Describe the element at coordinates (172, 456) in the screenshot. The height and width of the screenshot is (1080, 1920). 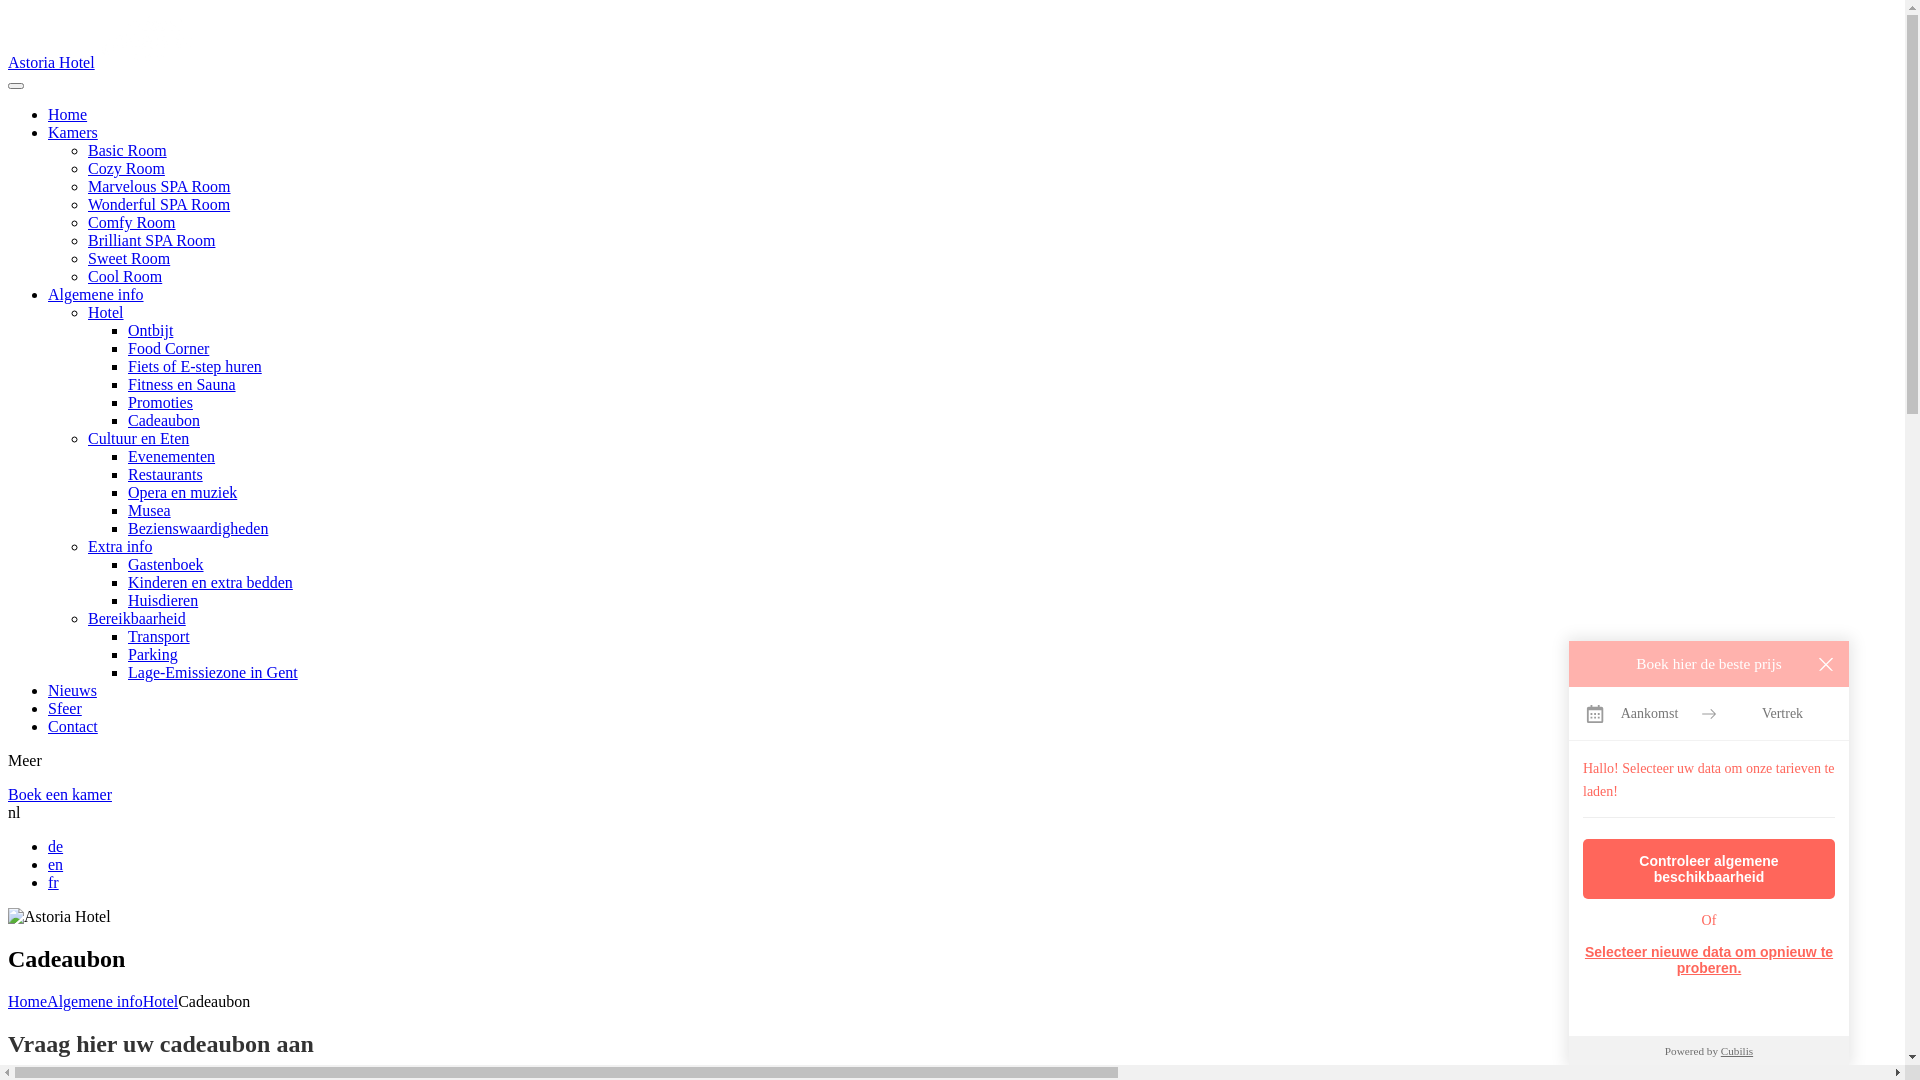
I see `Evenementen` at that location.